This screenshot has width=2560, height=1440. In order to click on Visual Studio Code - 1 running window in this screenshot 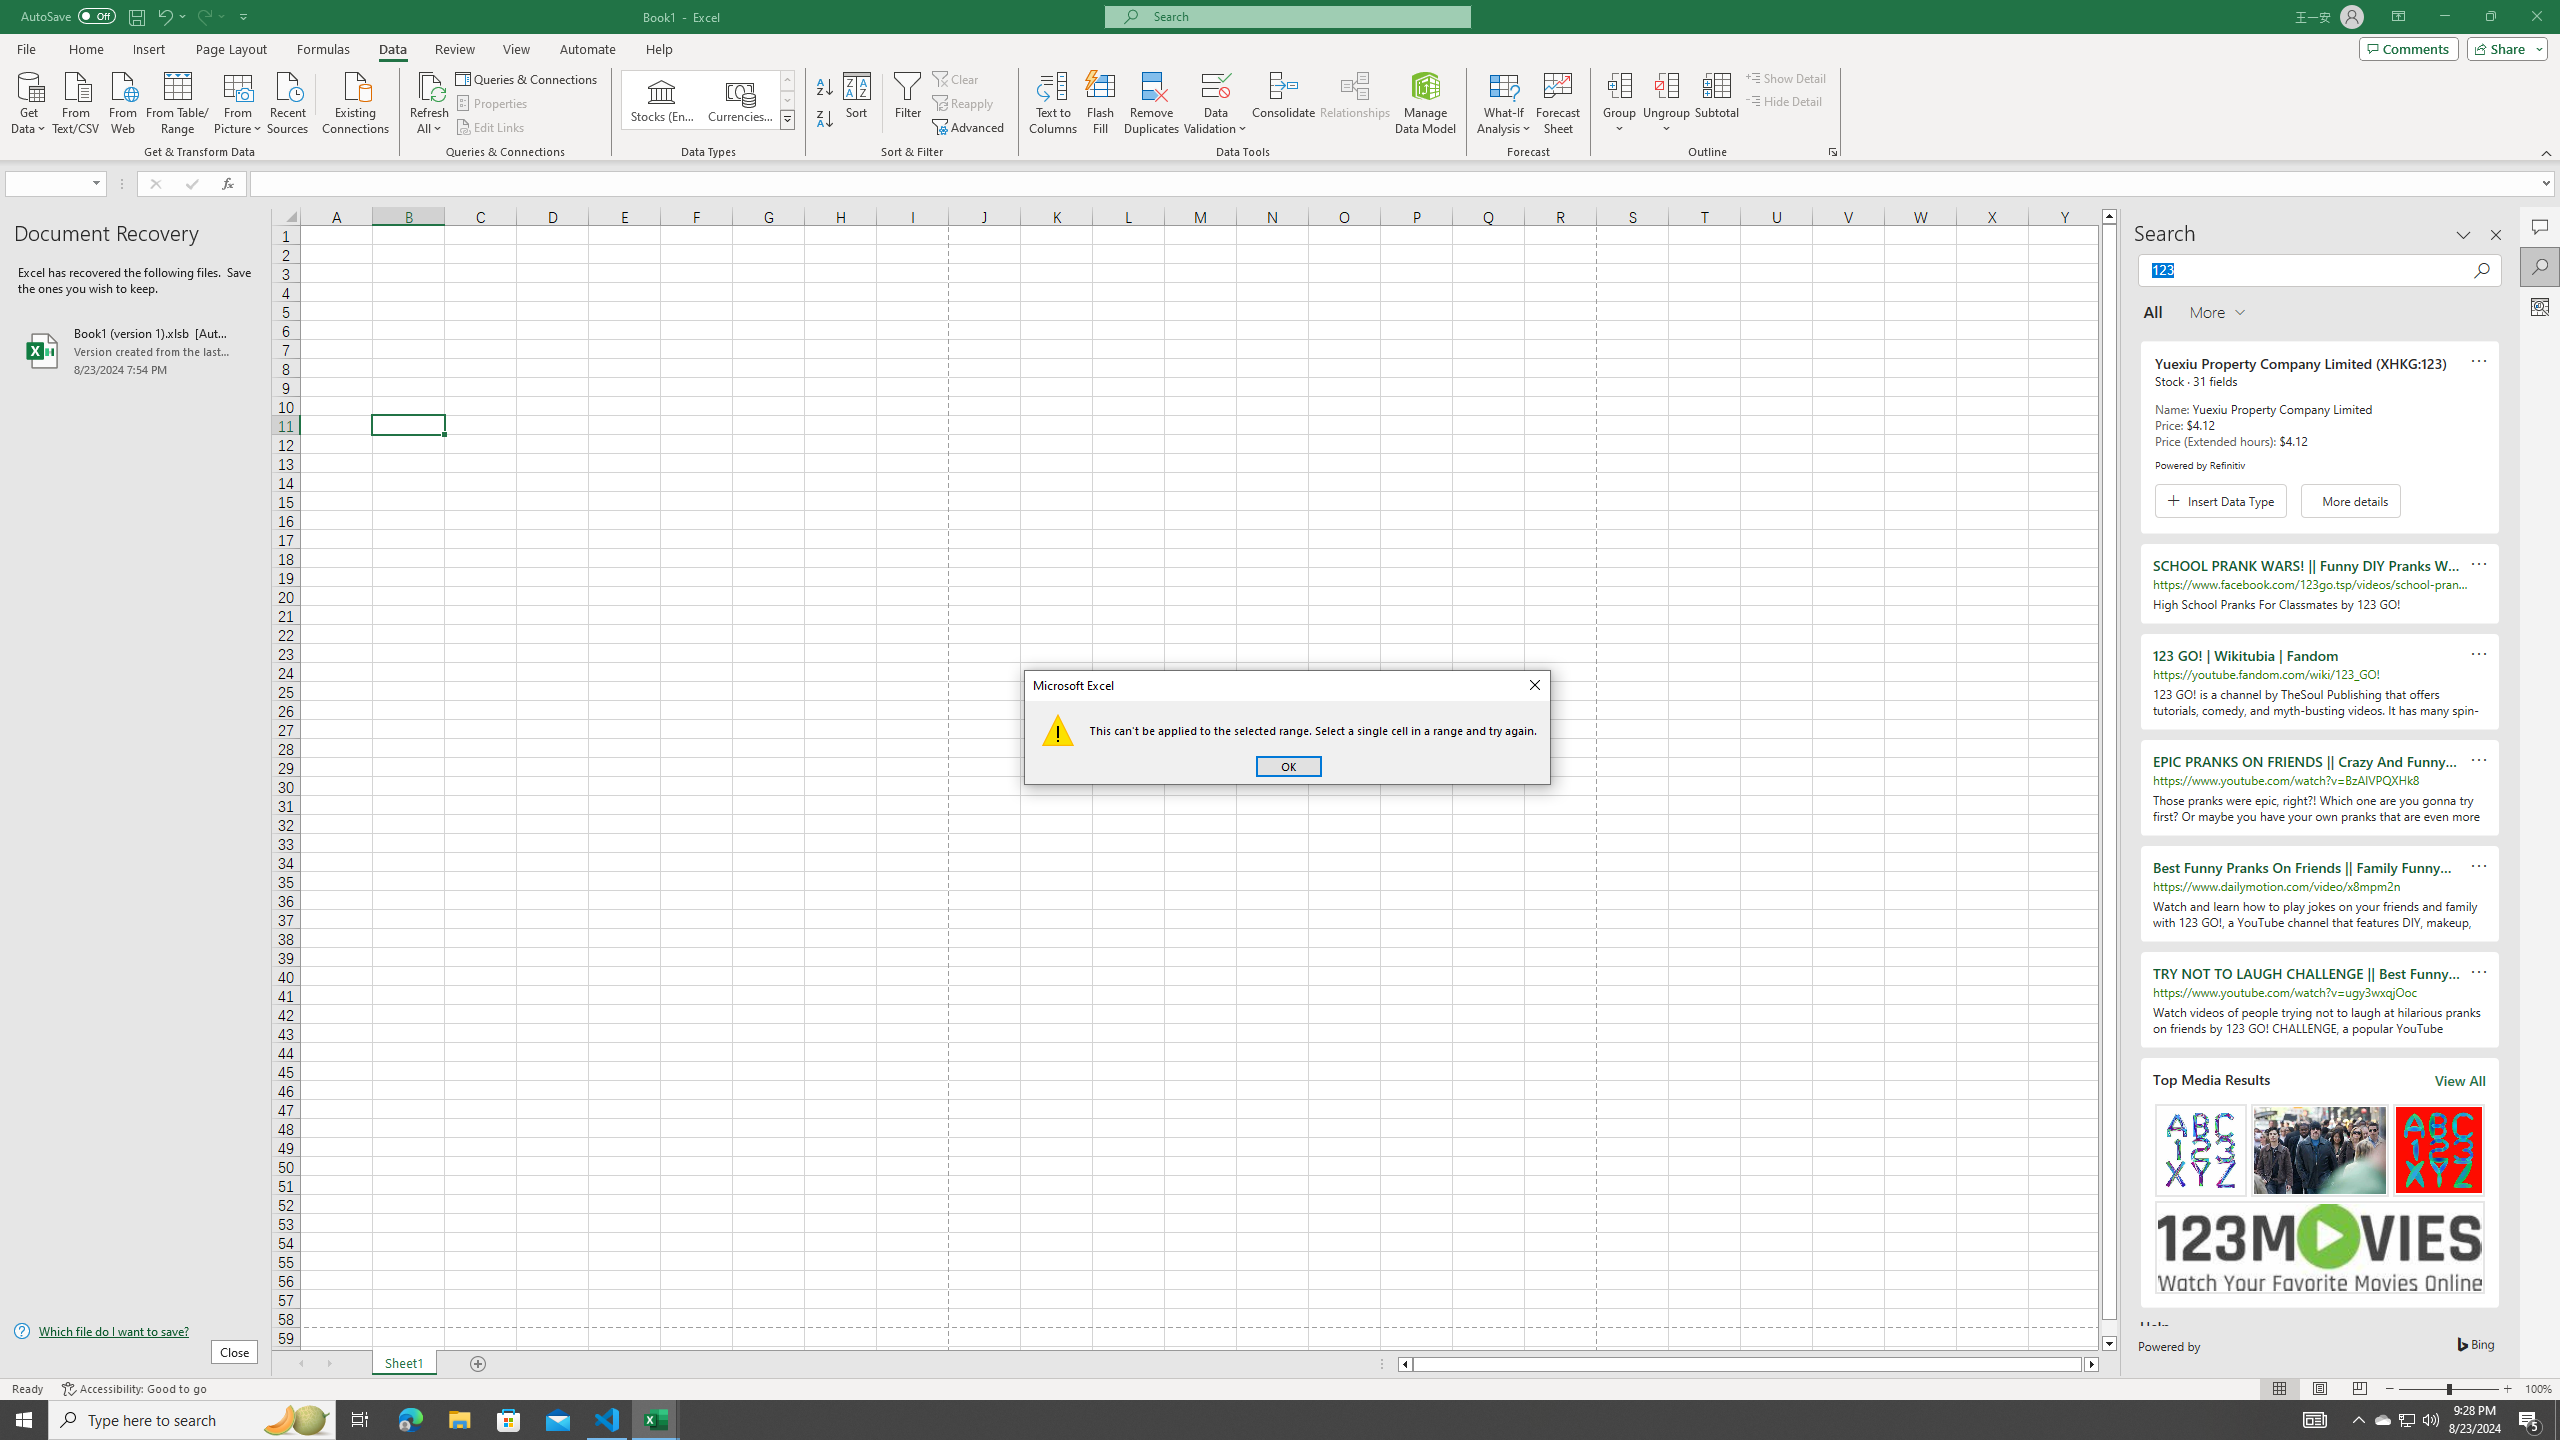, I will do `click(608, 1420)`.